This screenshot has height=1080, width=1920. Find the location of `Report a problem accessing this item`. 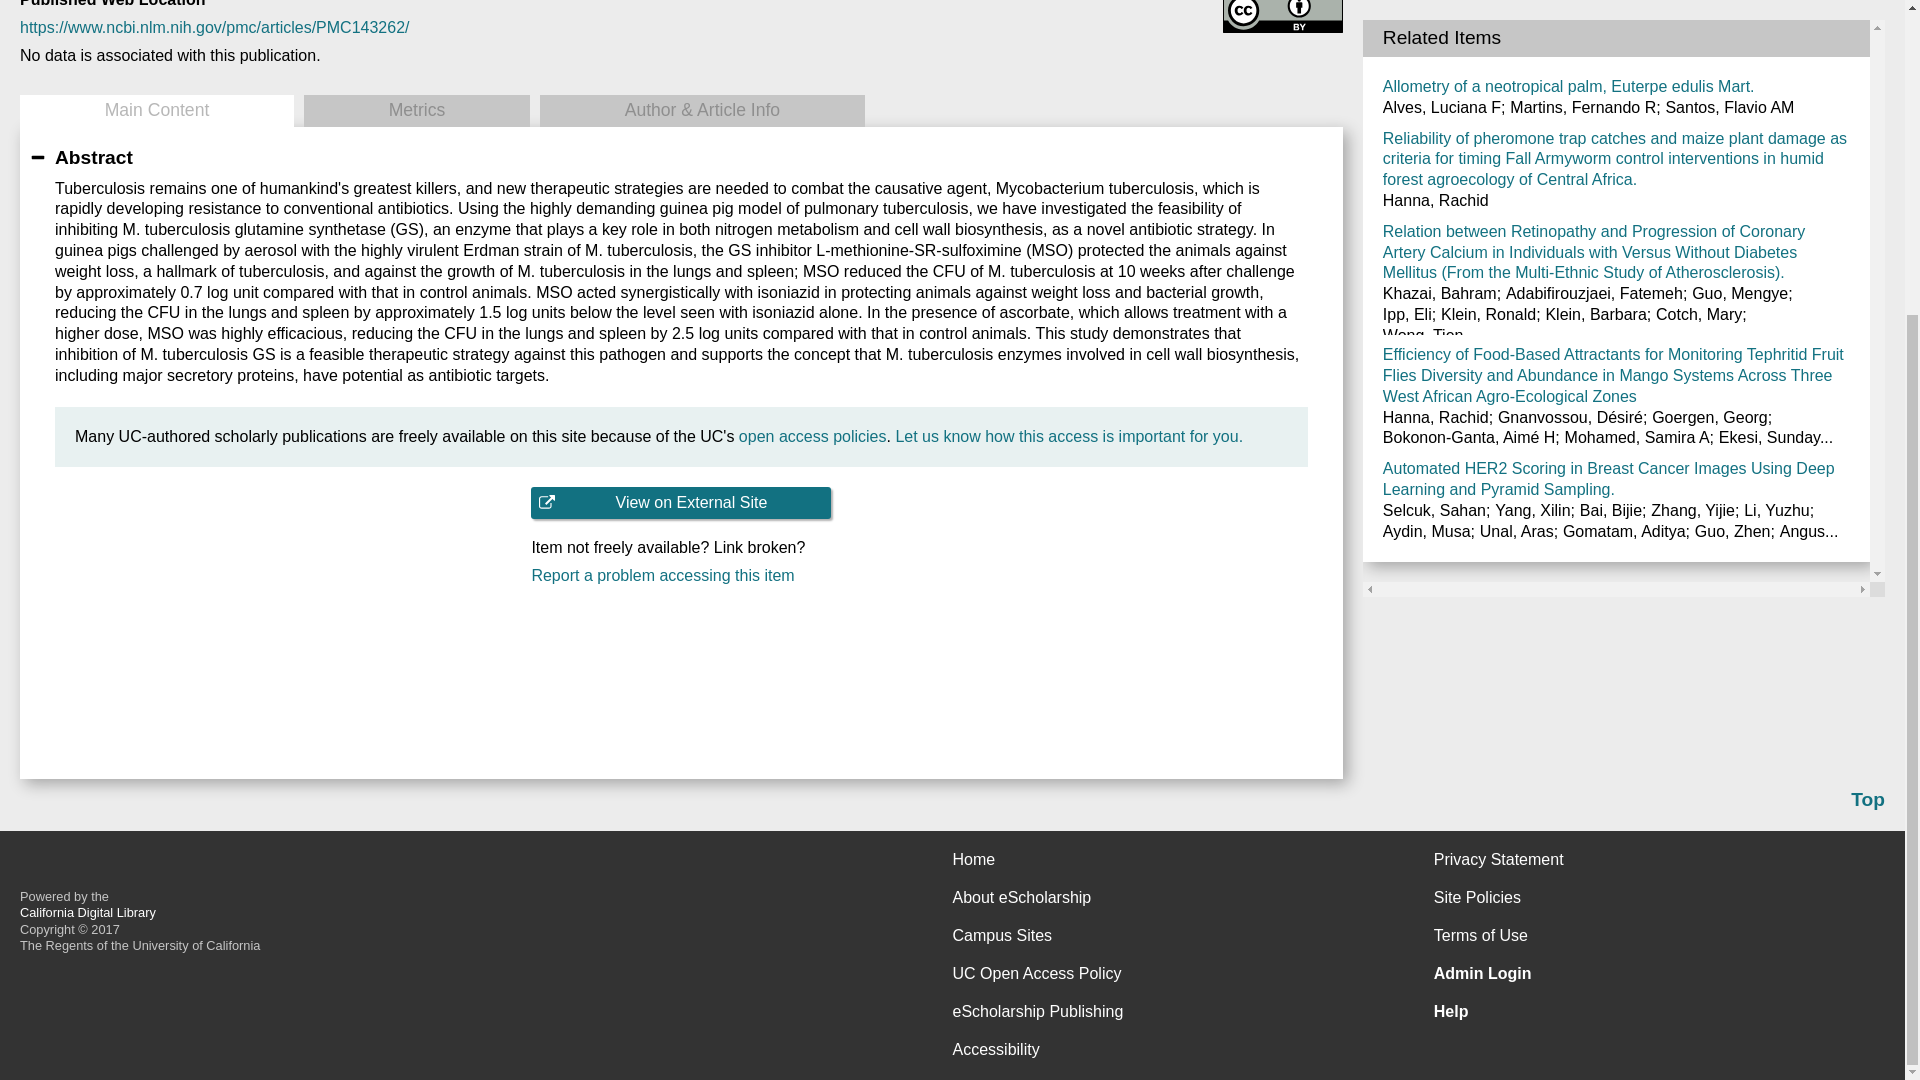

Report a problem accessing this item is located at coordinates (681, 576).